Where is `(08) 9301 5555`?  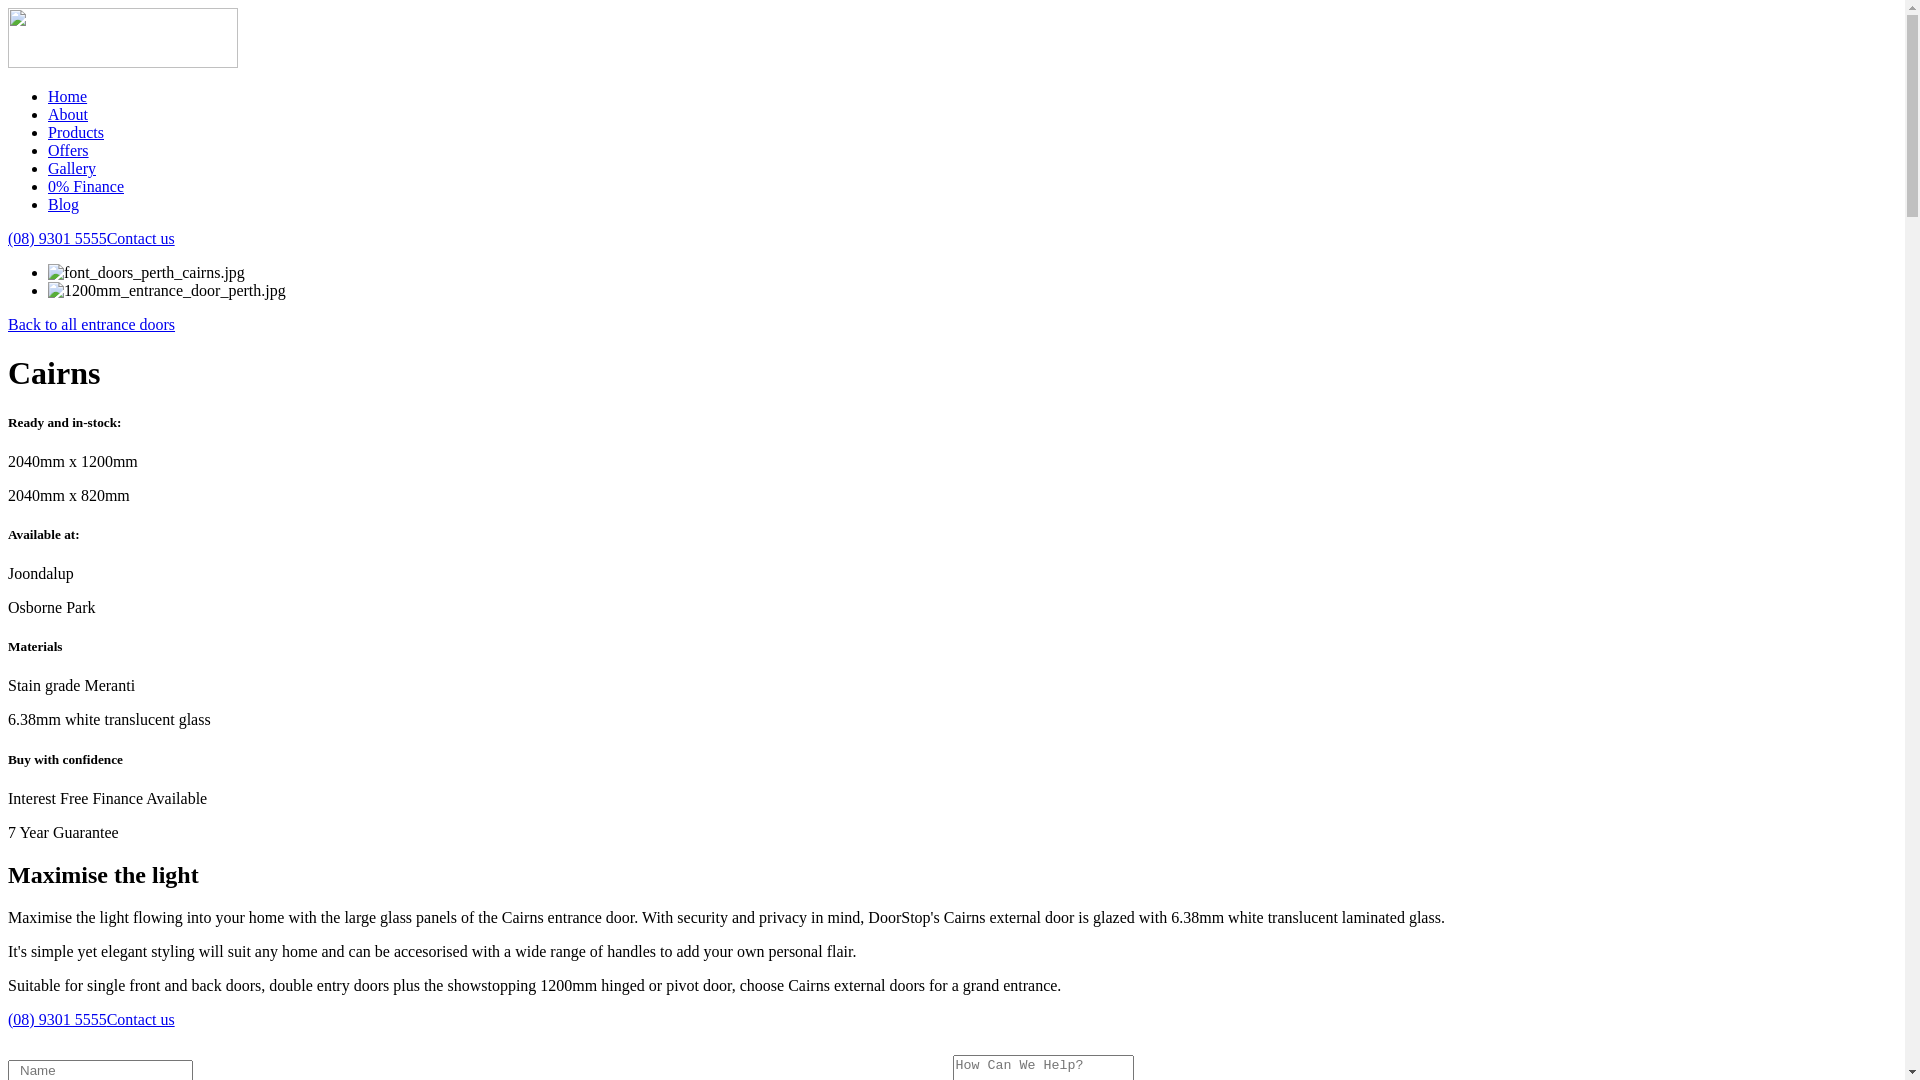 (08) 9301 5555 is located at coordinates (58, 1020).